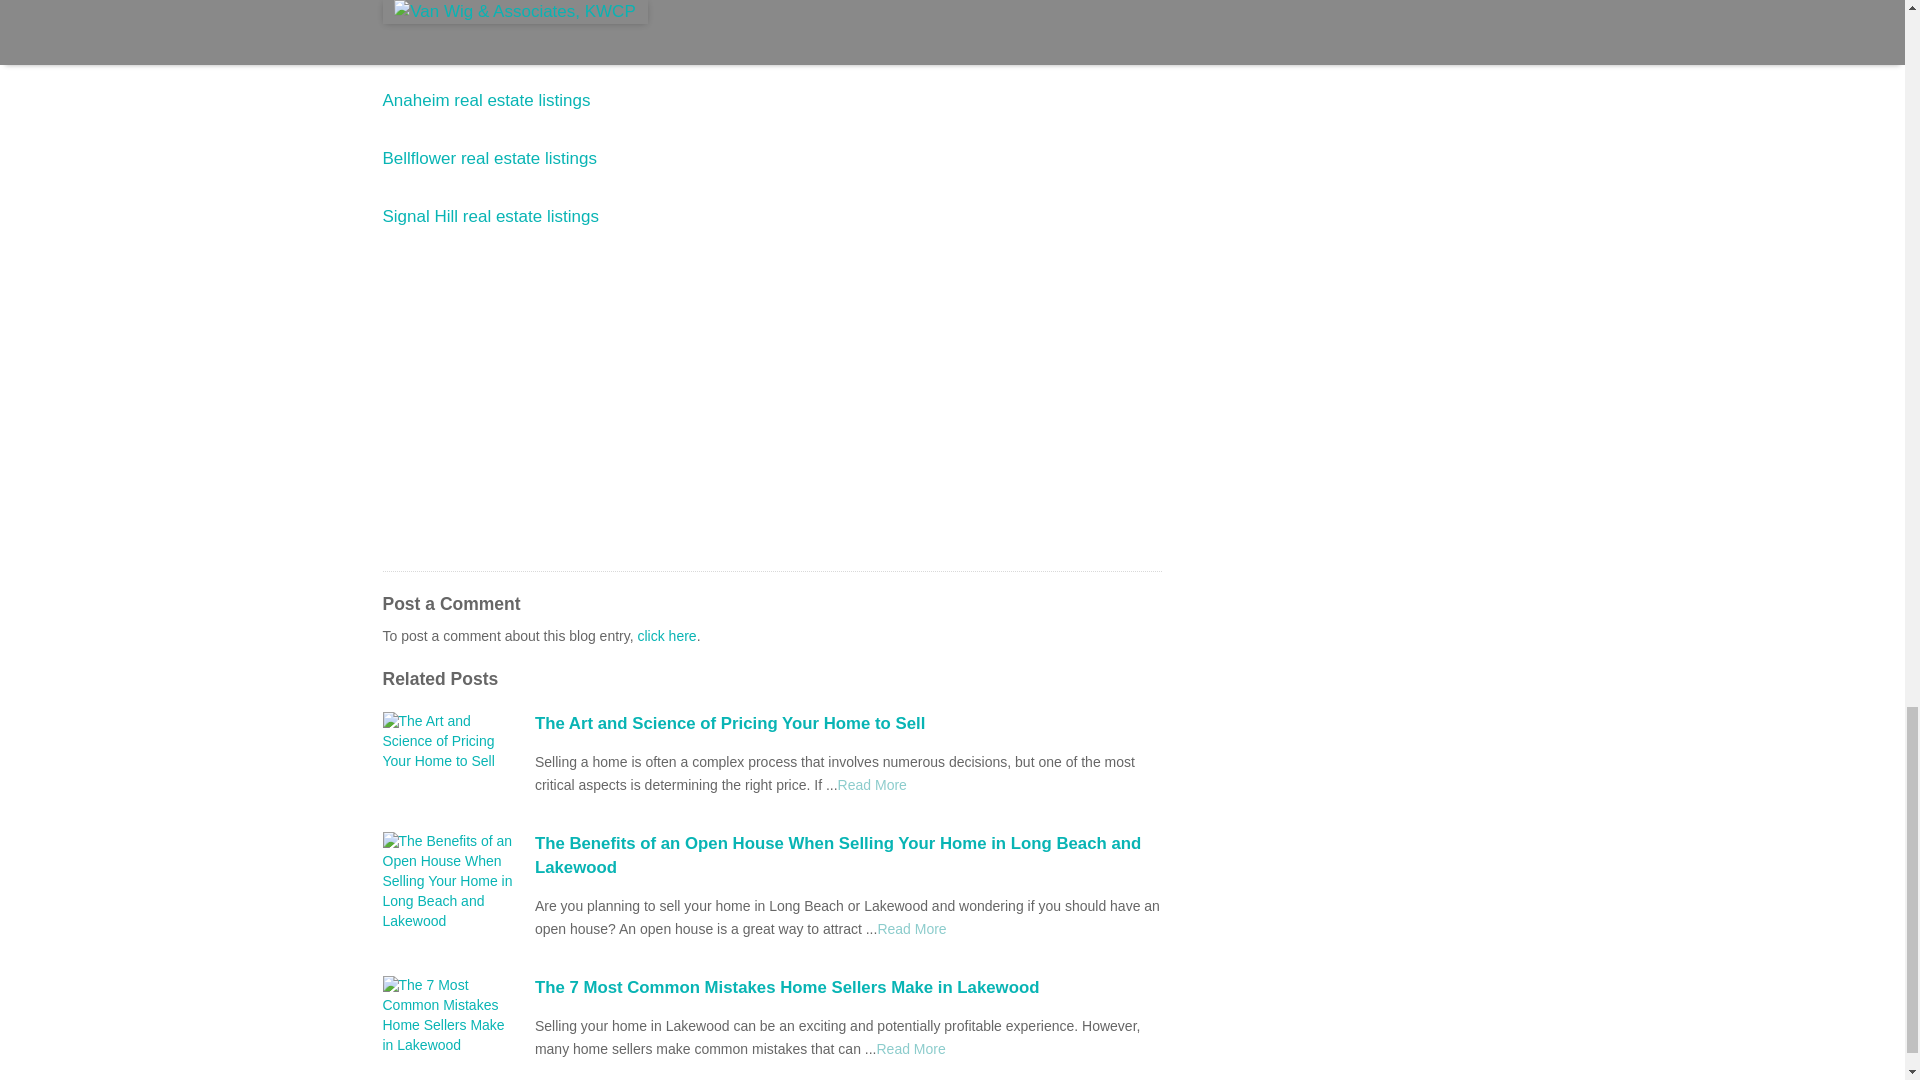 Image resolution: width=1920 pixels, height=1080 pixels. I want to click on 3 Ways to Speed Up Closing When Selling Your Home     , so click(910, 1049).